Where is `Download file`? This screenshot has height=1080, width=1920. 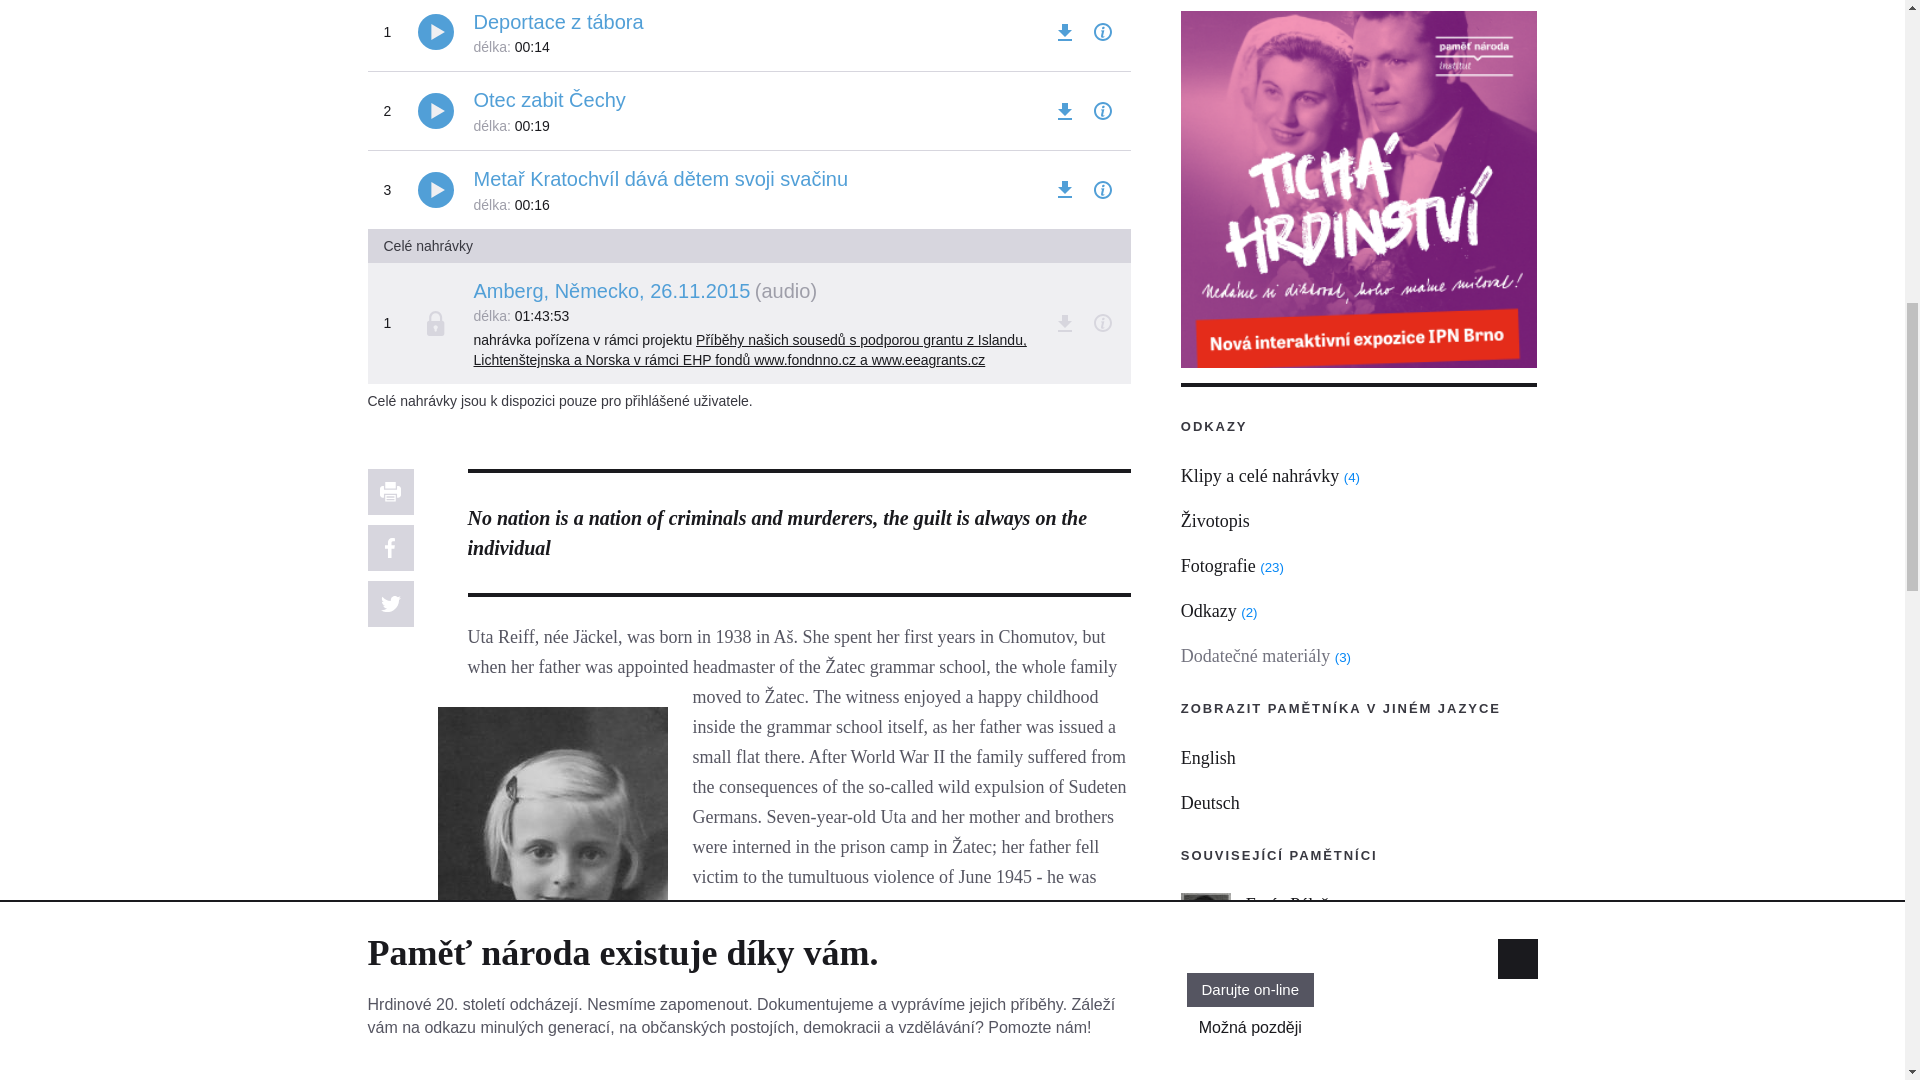 Download file is located at coordinates (1064, 111).